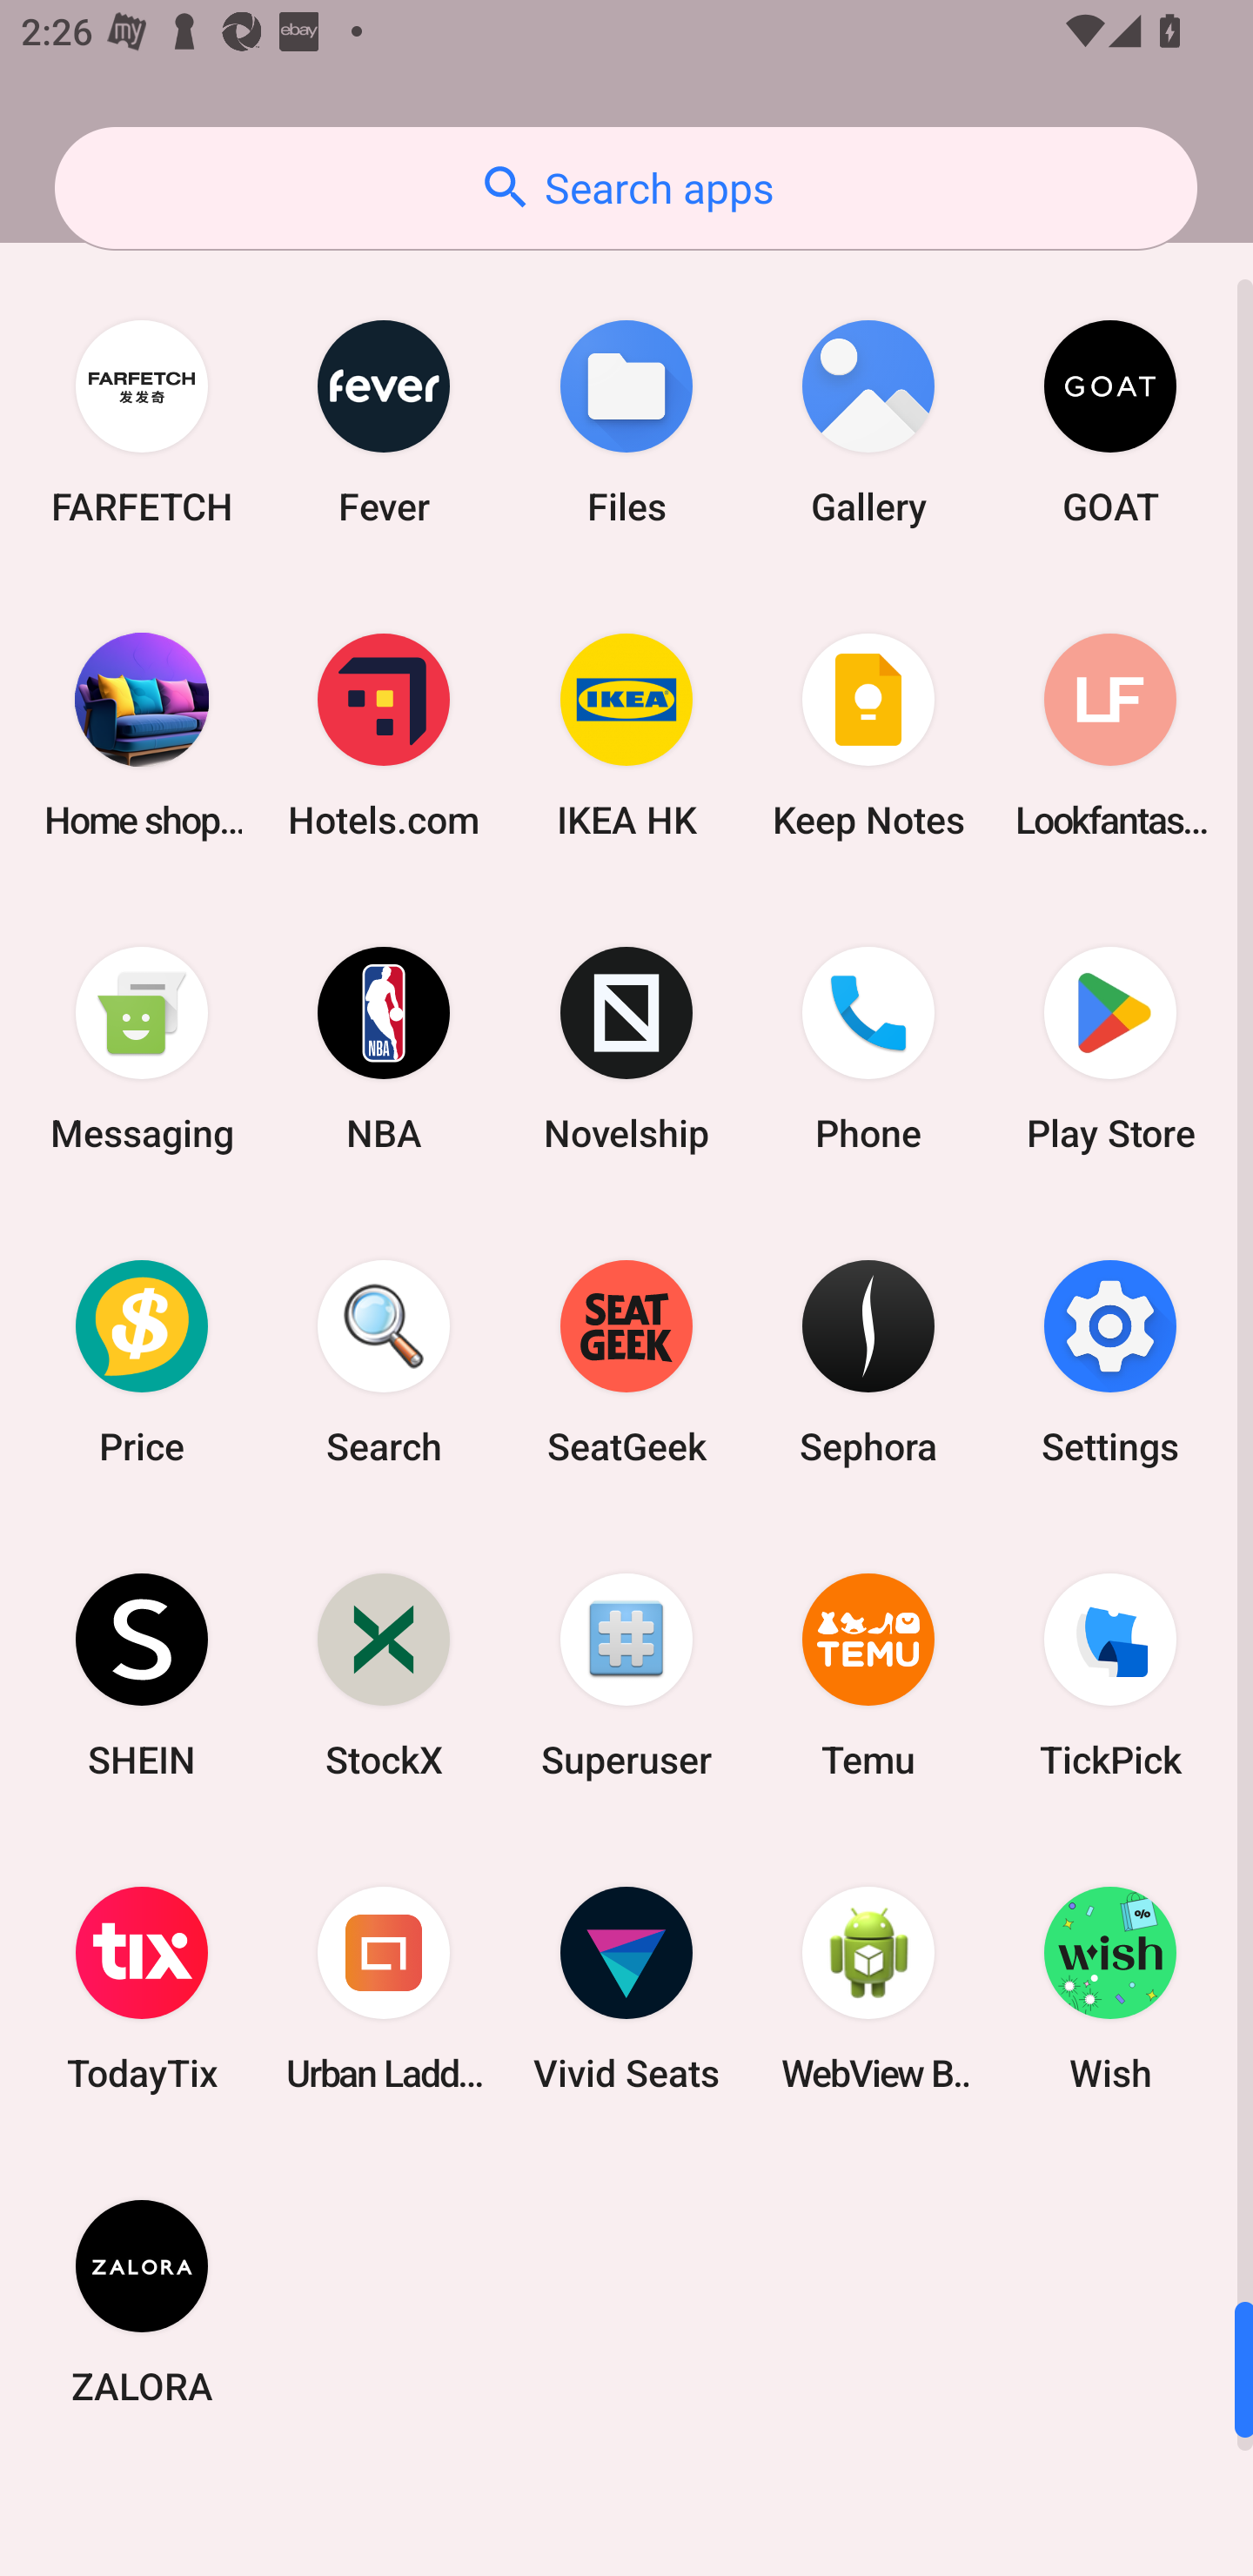 The width and height of the screenshot is (1253, 2576). What do you see at coordinates (384, 1048) in the screenshot?
I see `NBA` at bounding box center [384, 1048].